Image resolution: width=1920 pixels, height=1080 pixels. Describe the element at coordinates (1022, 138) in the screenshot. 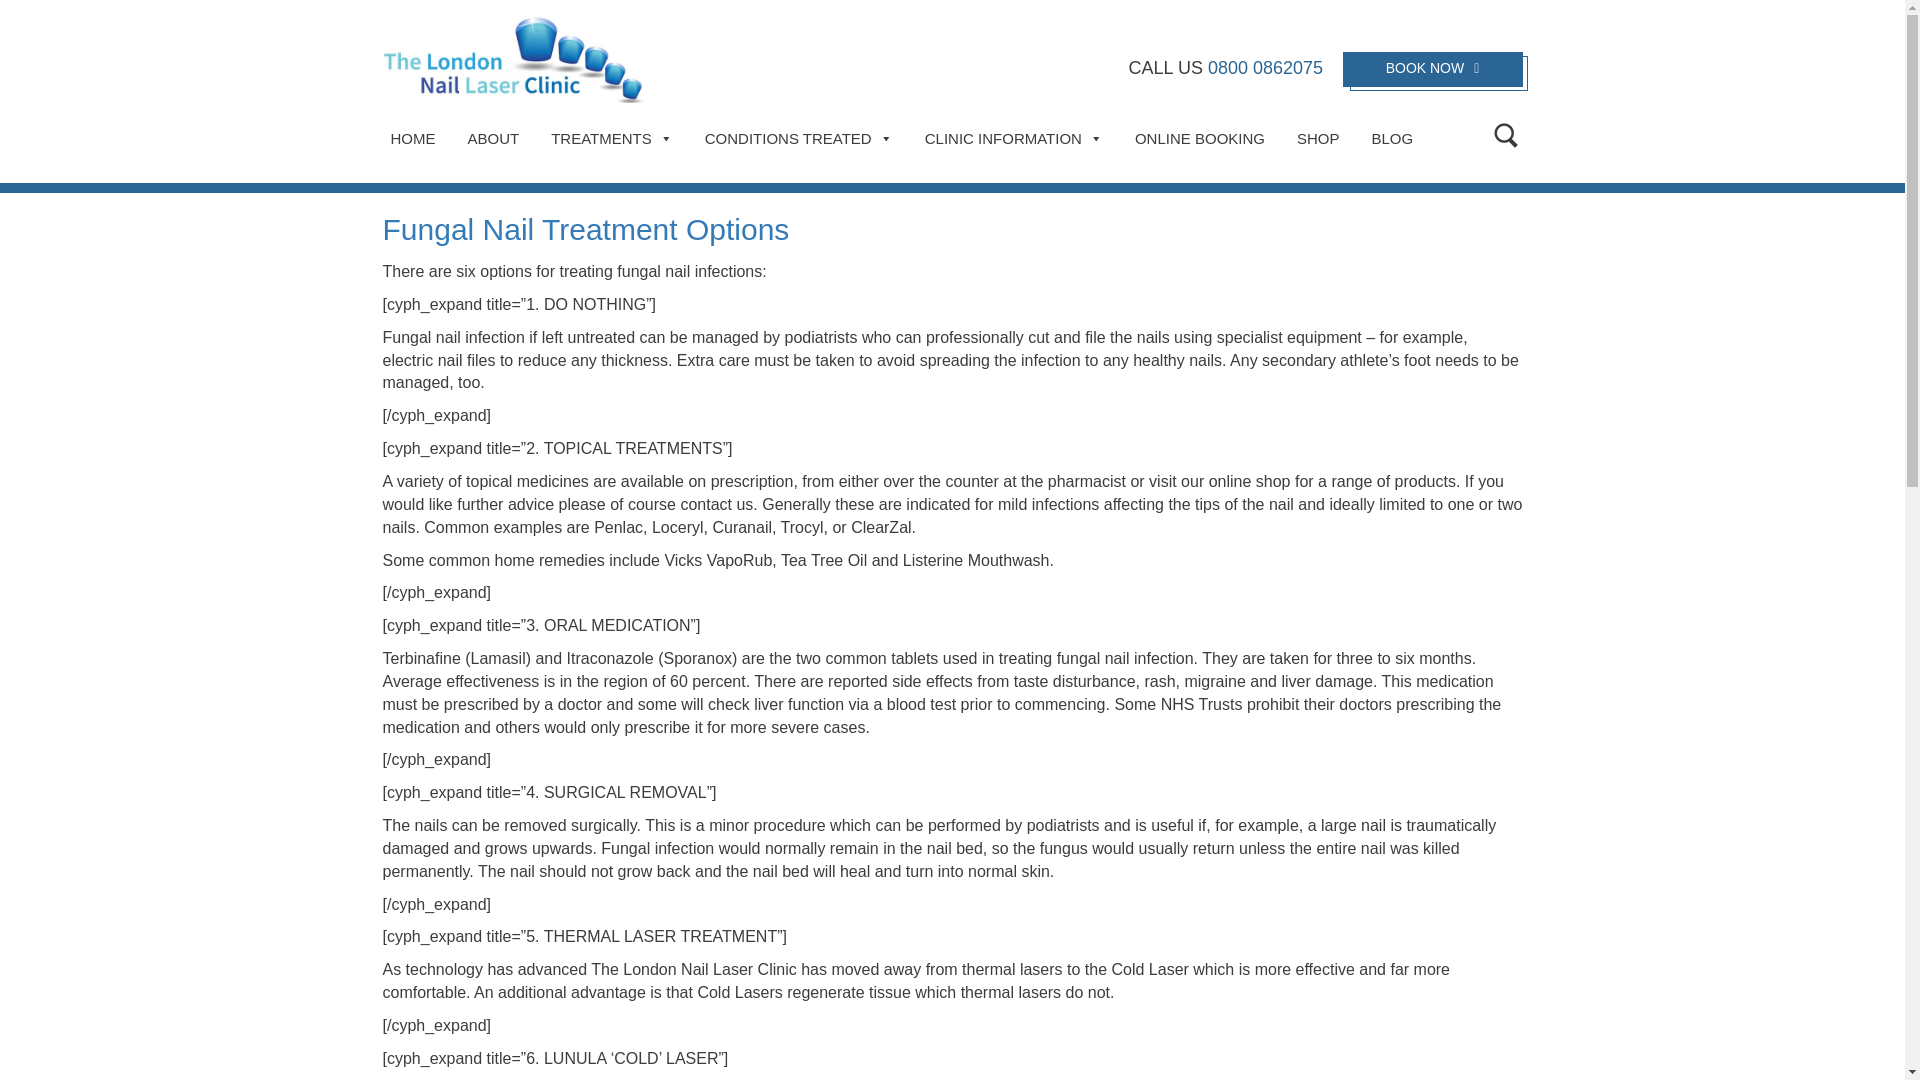

I see `CLINIC INFORMATION` at that location.